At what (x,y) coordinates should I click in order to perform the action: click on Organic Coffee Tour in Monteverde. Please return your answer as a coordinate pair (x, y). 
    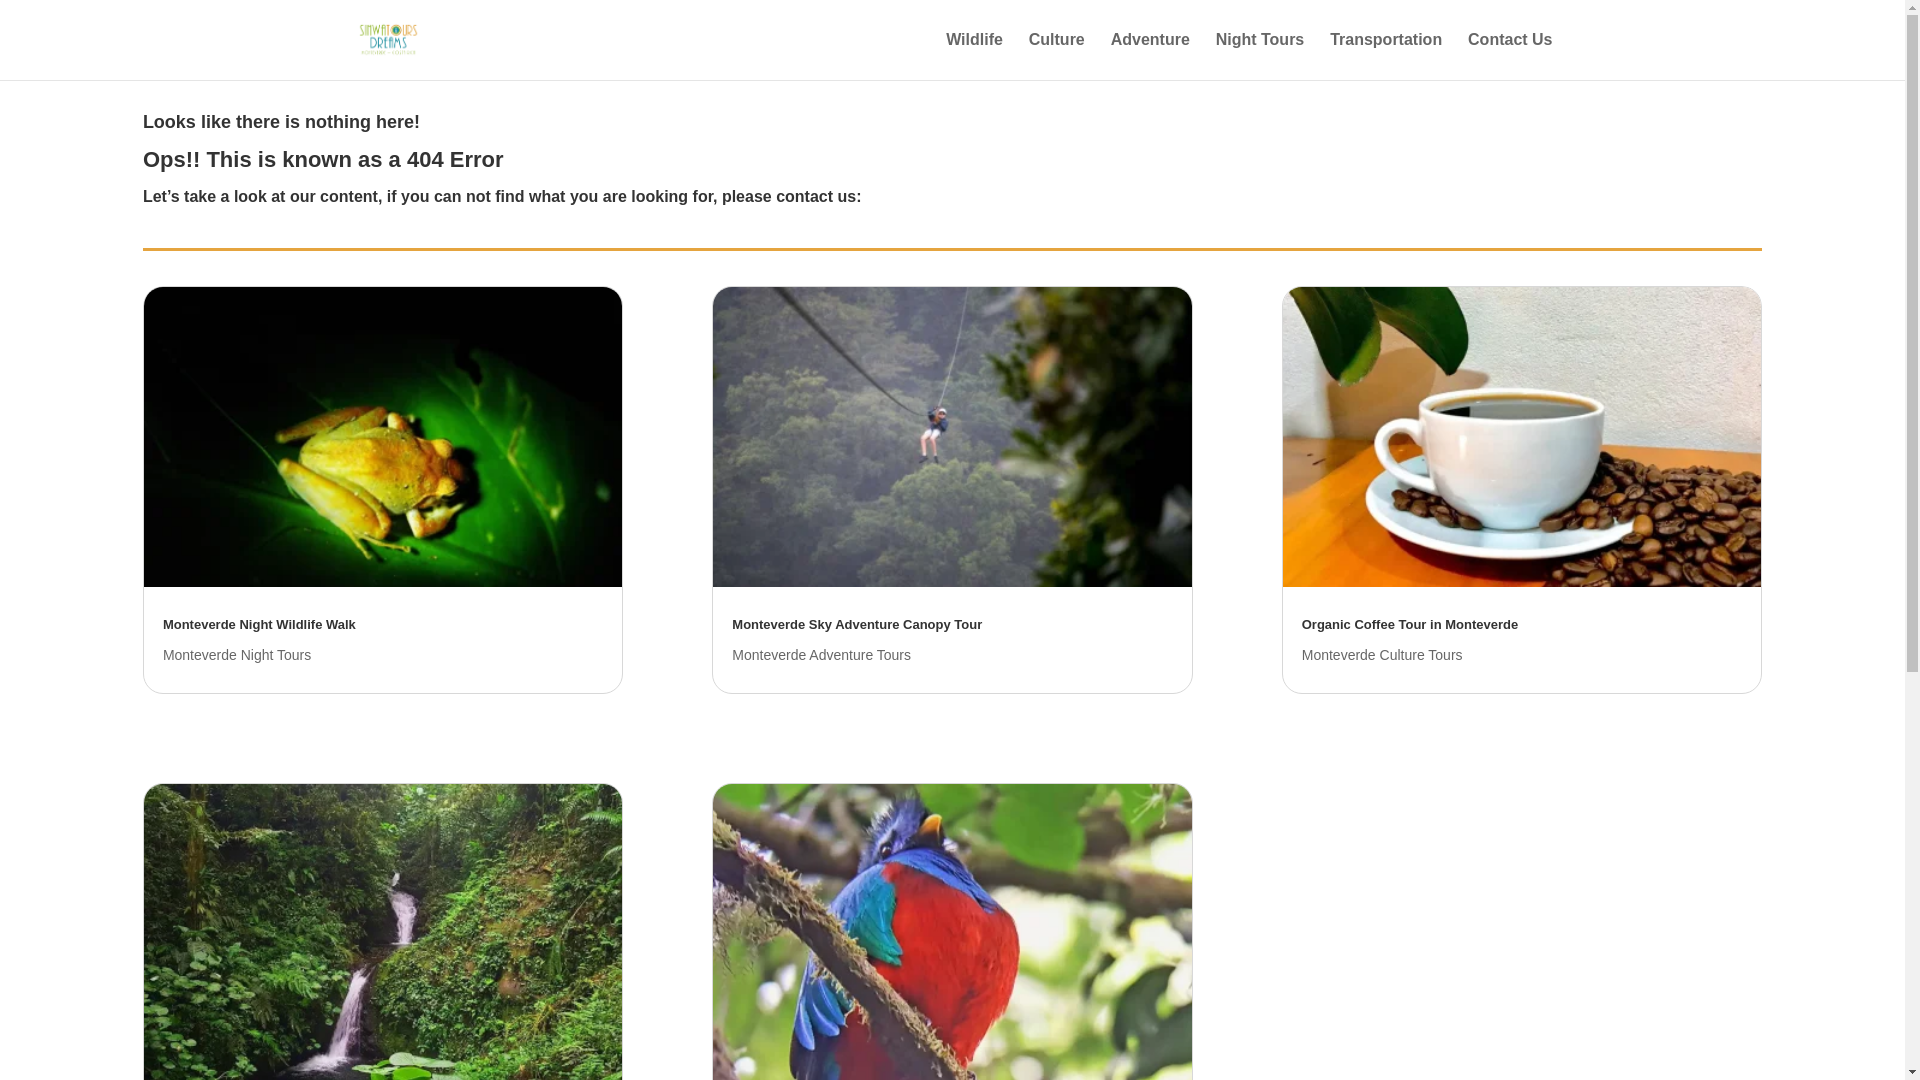
    Looking at the image, I should click on (1410, 624).